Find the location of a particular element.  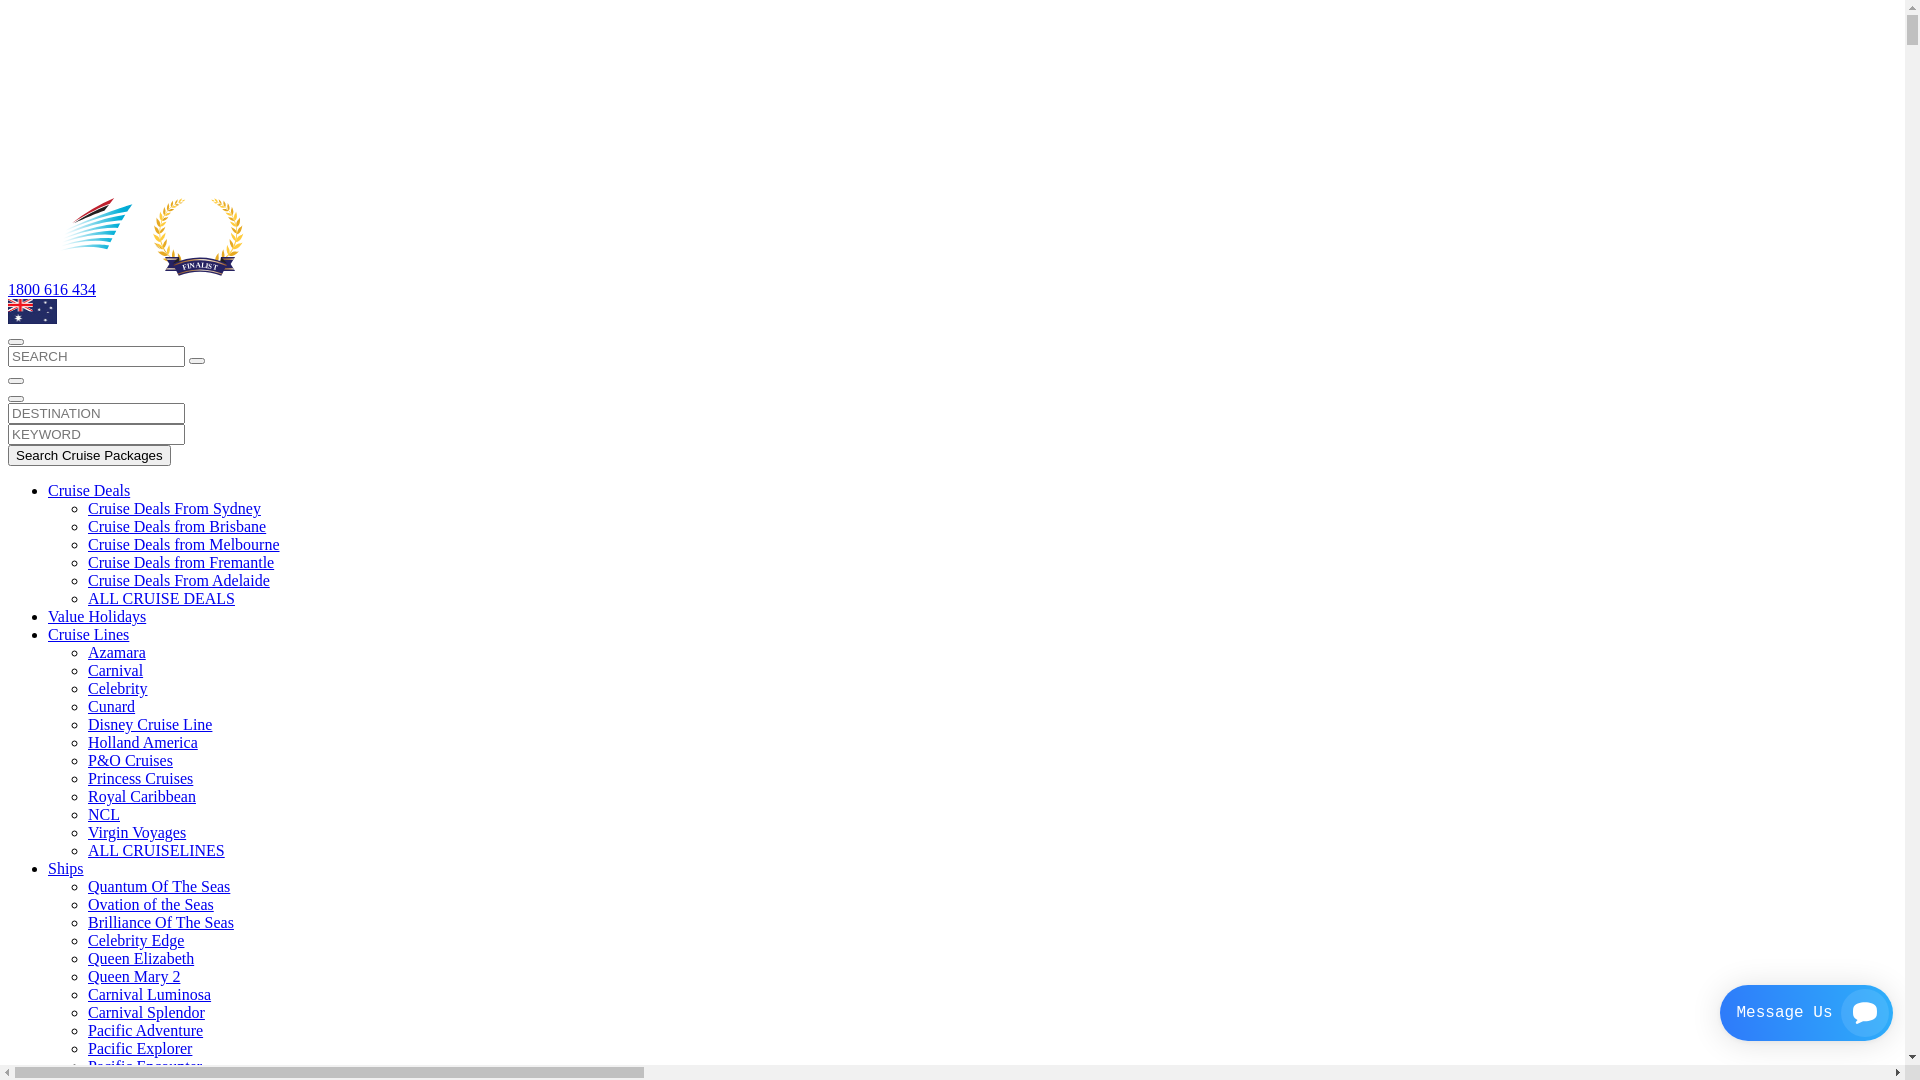

Queen Mary 2 is located at coordinates (134, 976).